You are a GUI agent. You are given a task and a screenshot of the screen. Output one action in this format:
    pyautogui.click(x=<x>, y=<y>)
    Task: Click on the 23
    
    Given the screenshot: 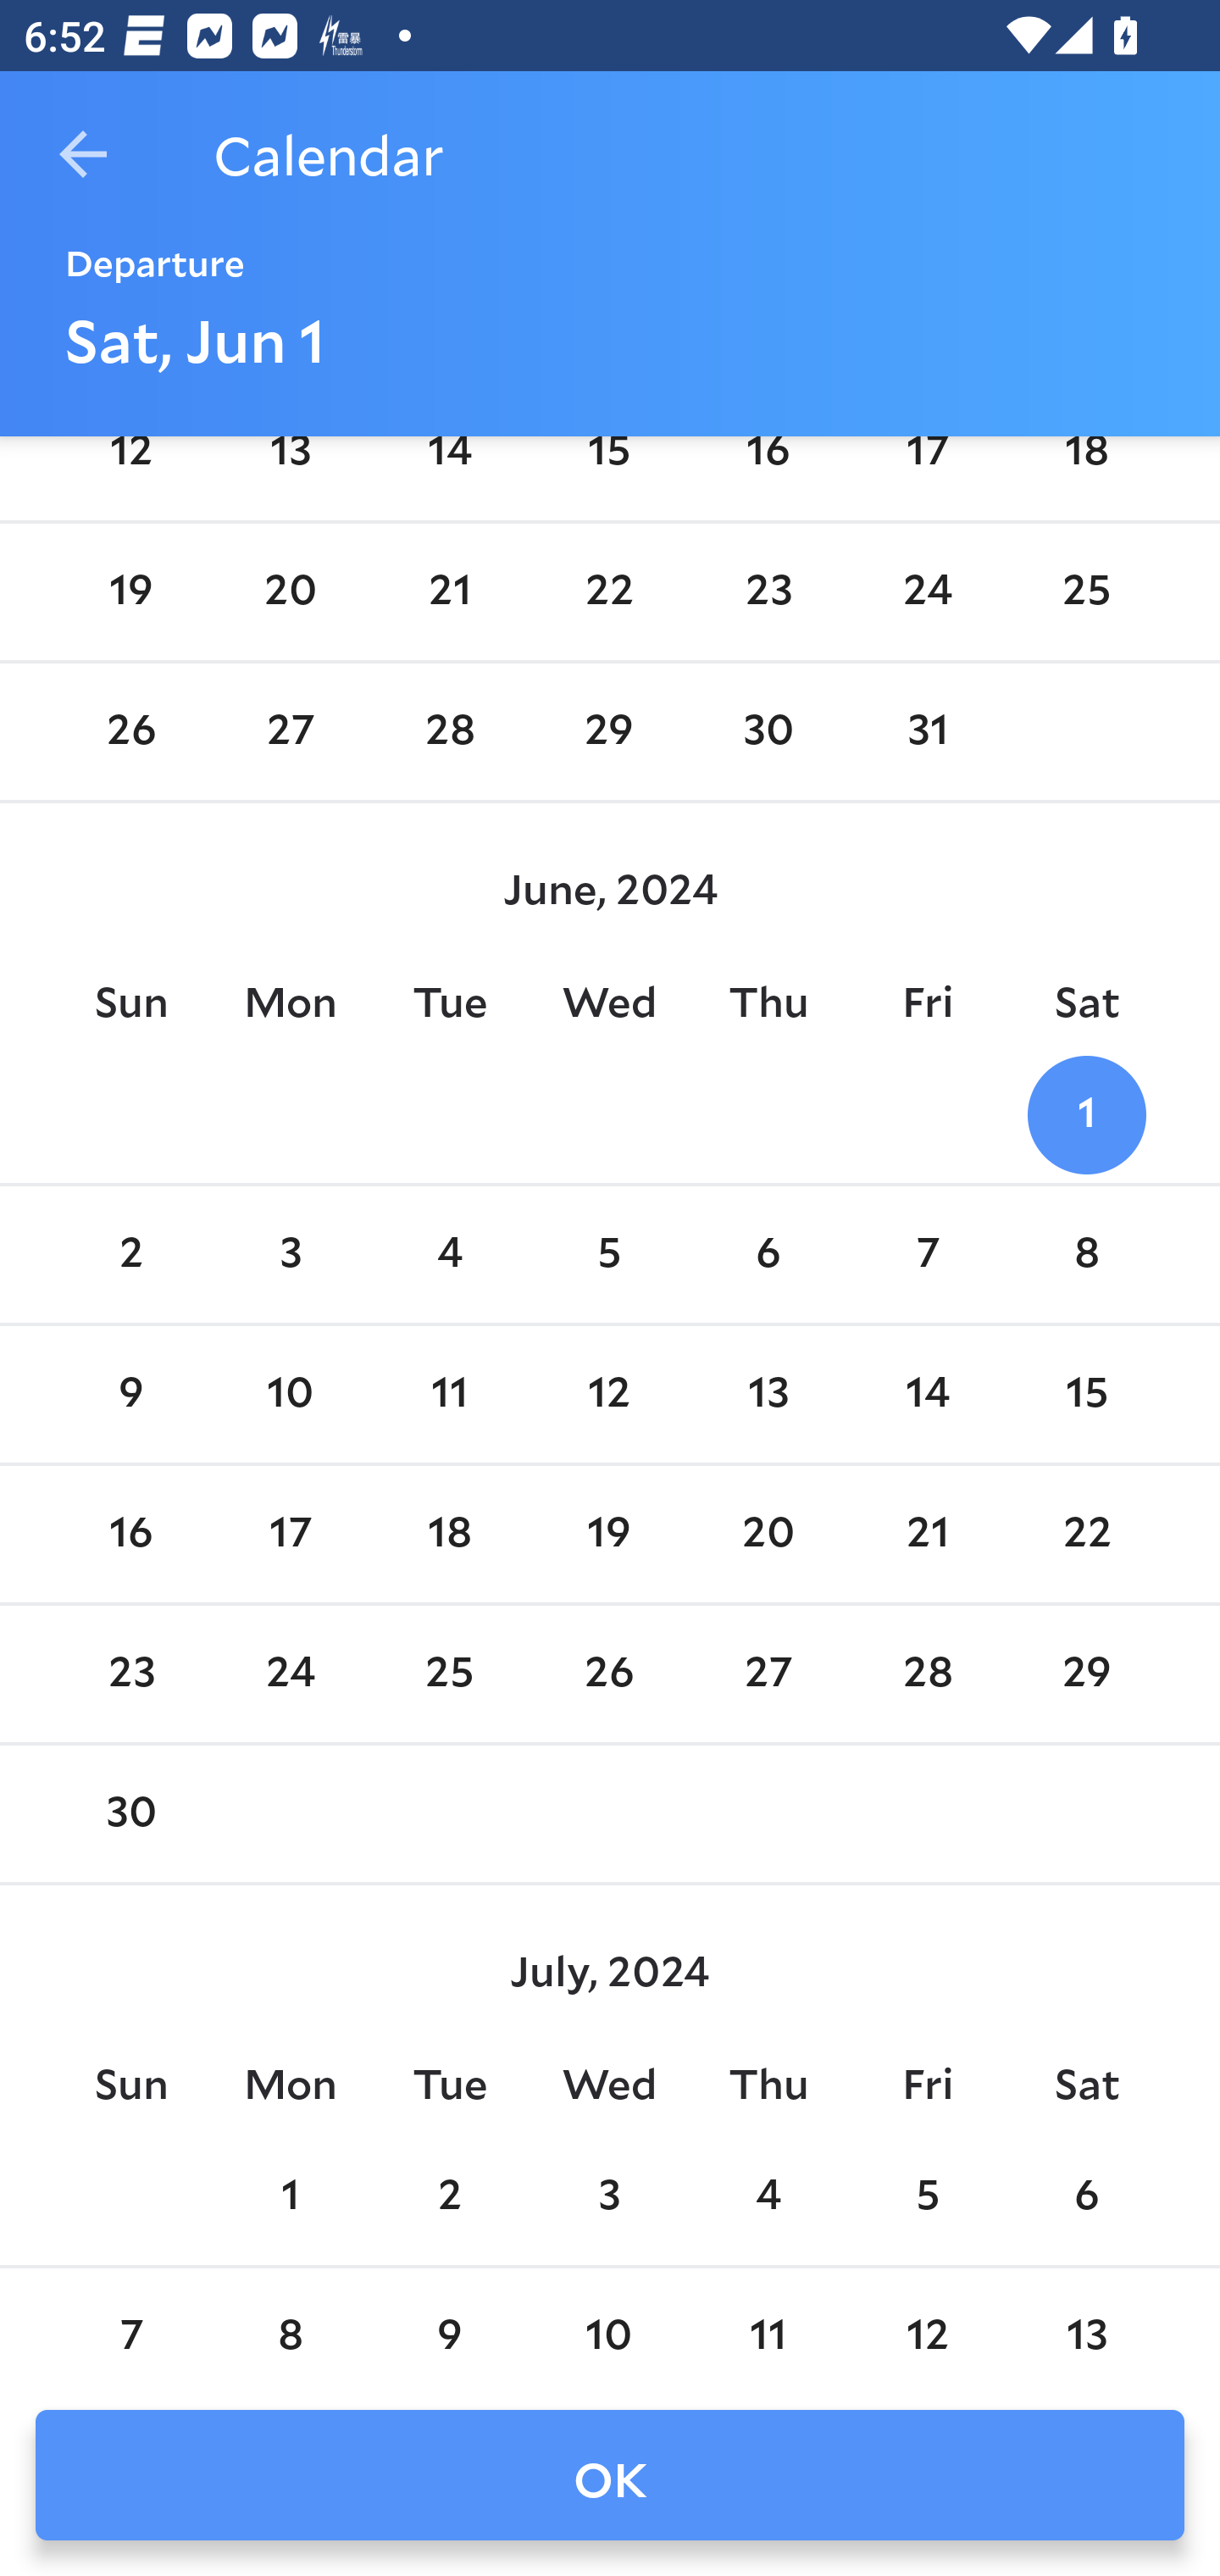 What is the action you would take?
    pyautogui.click(x=130, y=1674)
    